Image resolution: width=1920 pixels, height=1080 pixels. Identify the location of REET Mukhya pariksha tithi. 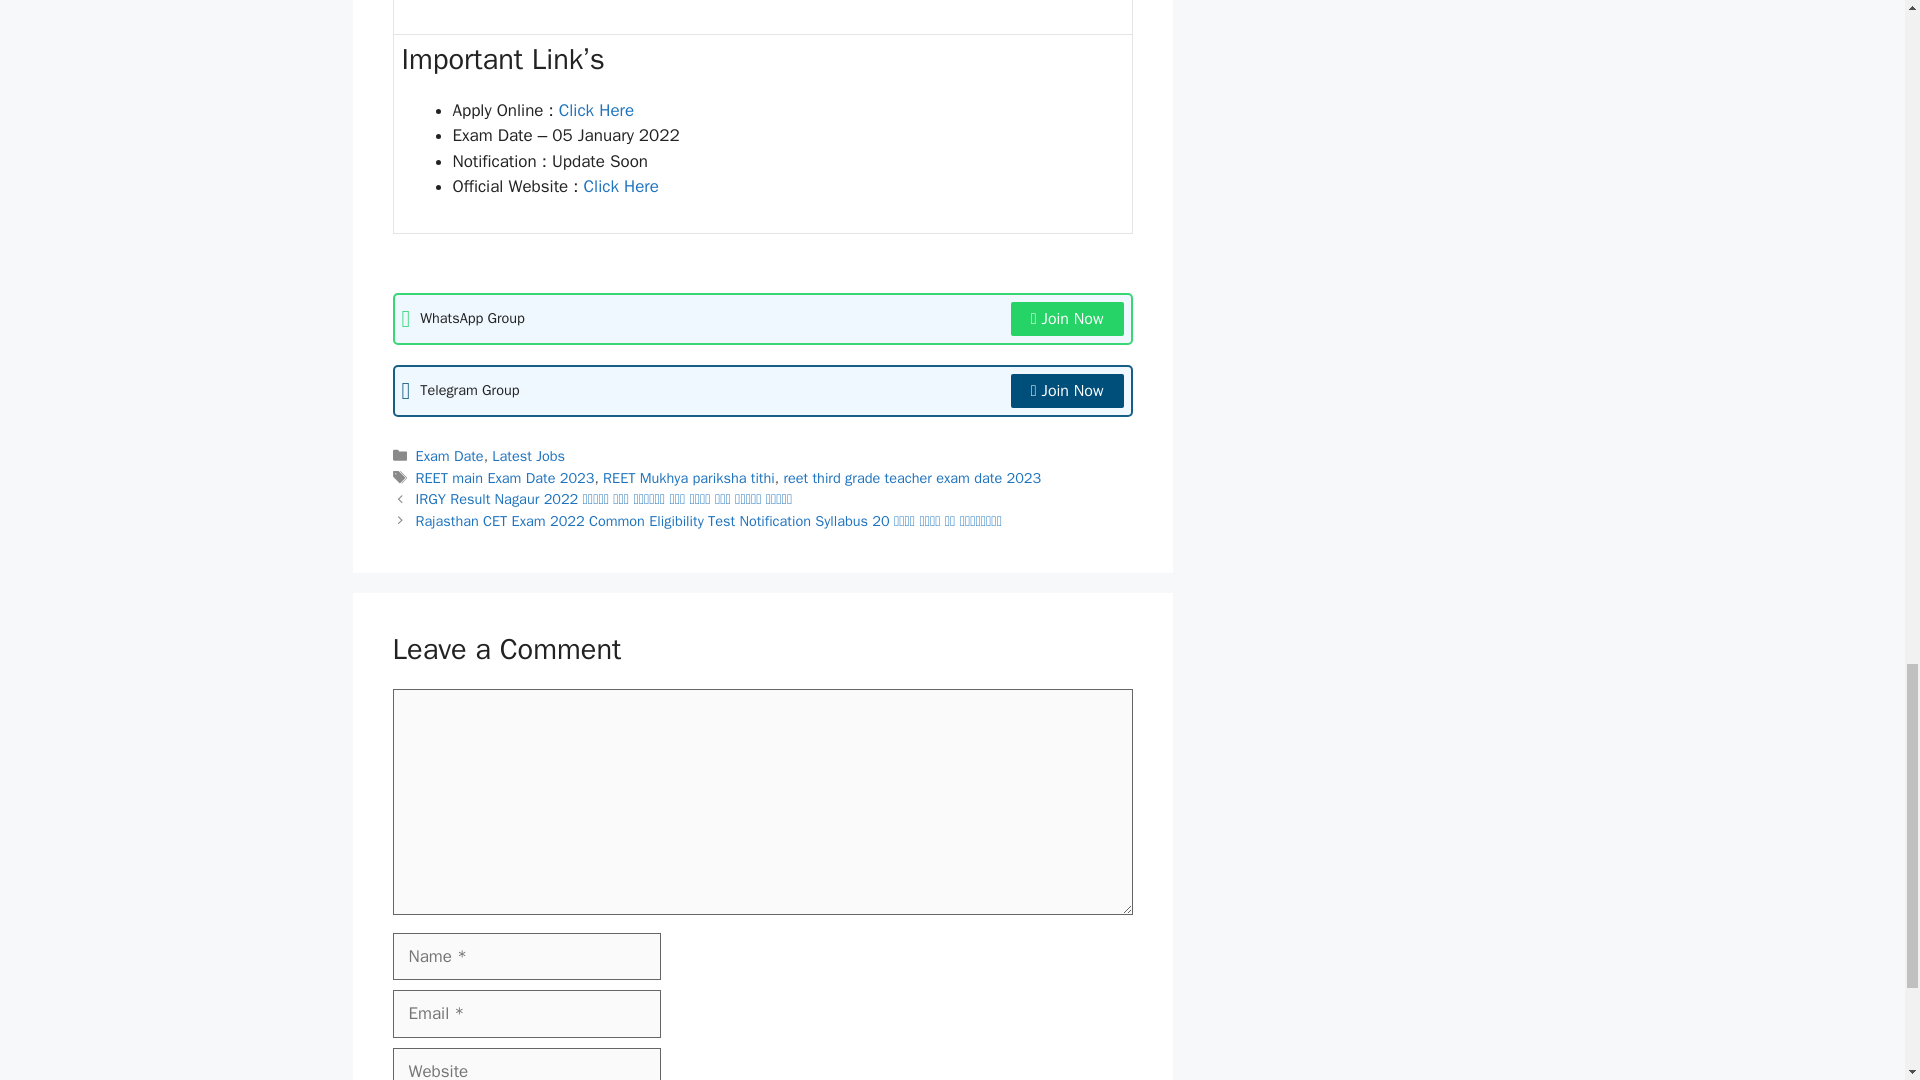
(688, 478).